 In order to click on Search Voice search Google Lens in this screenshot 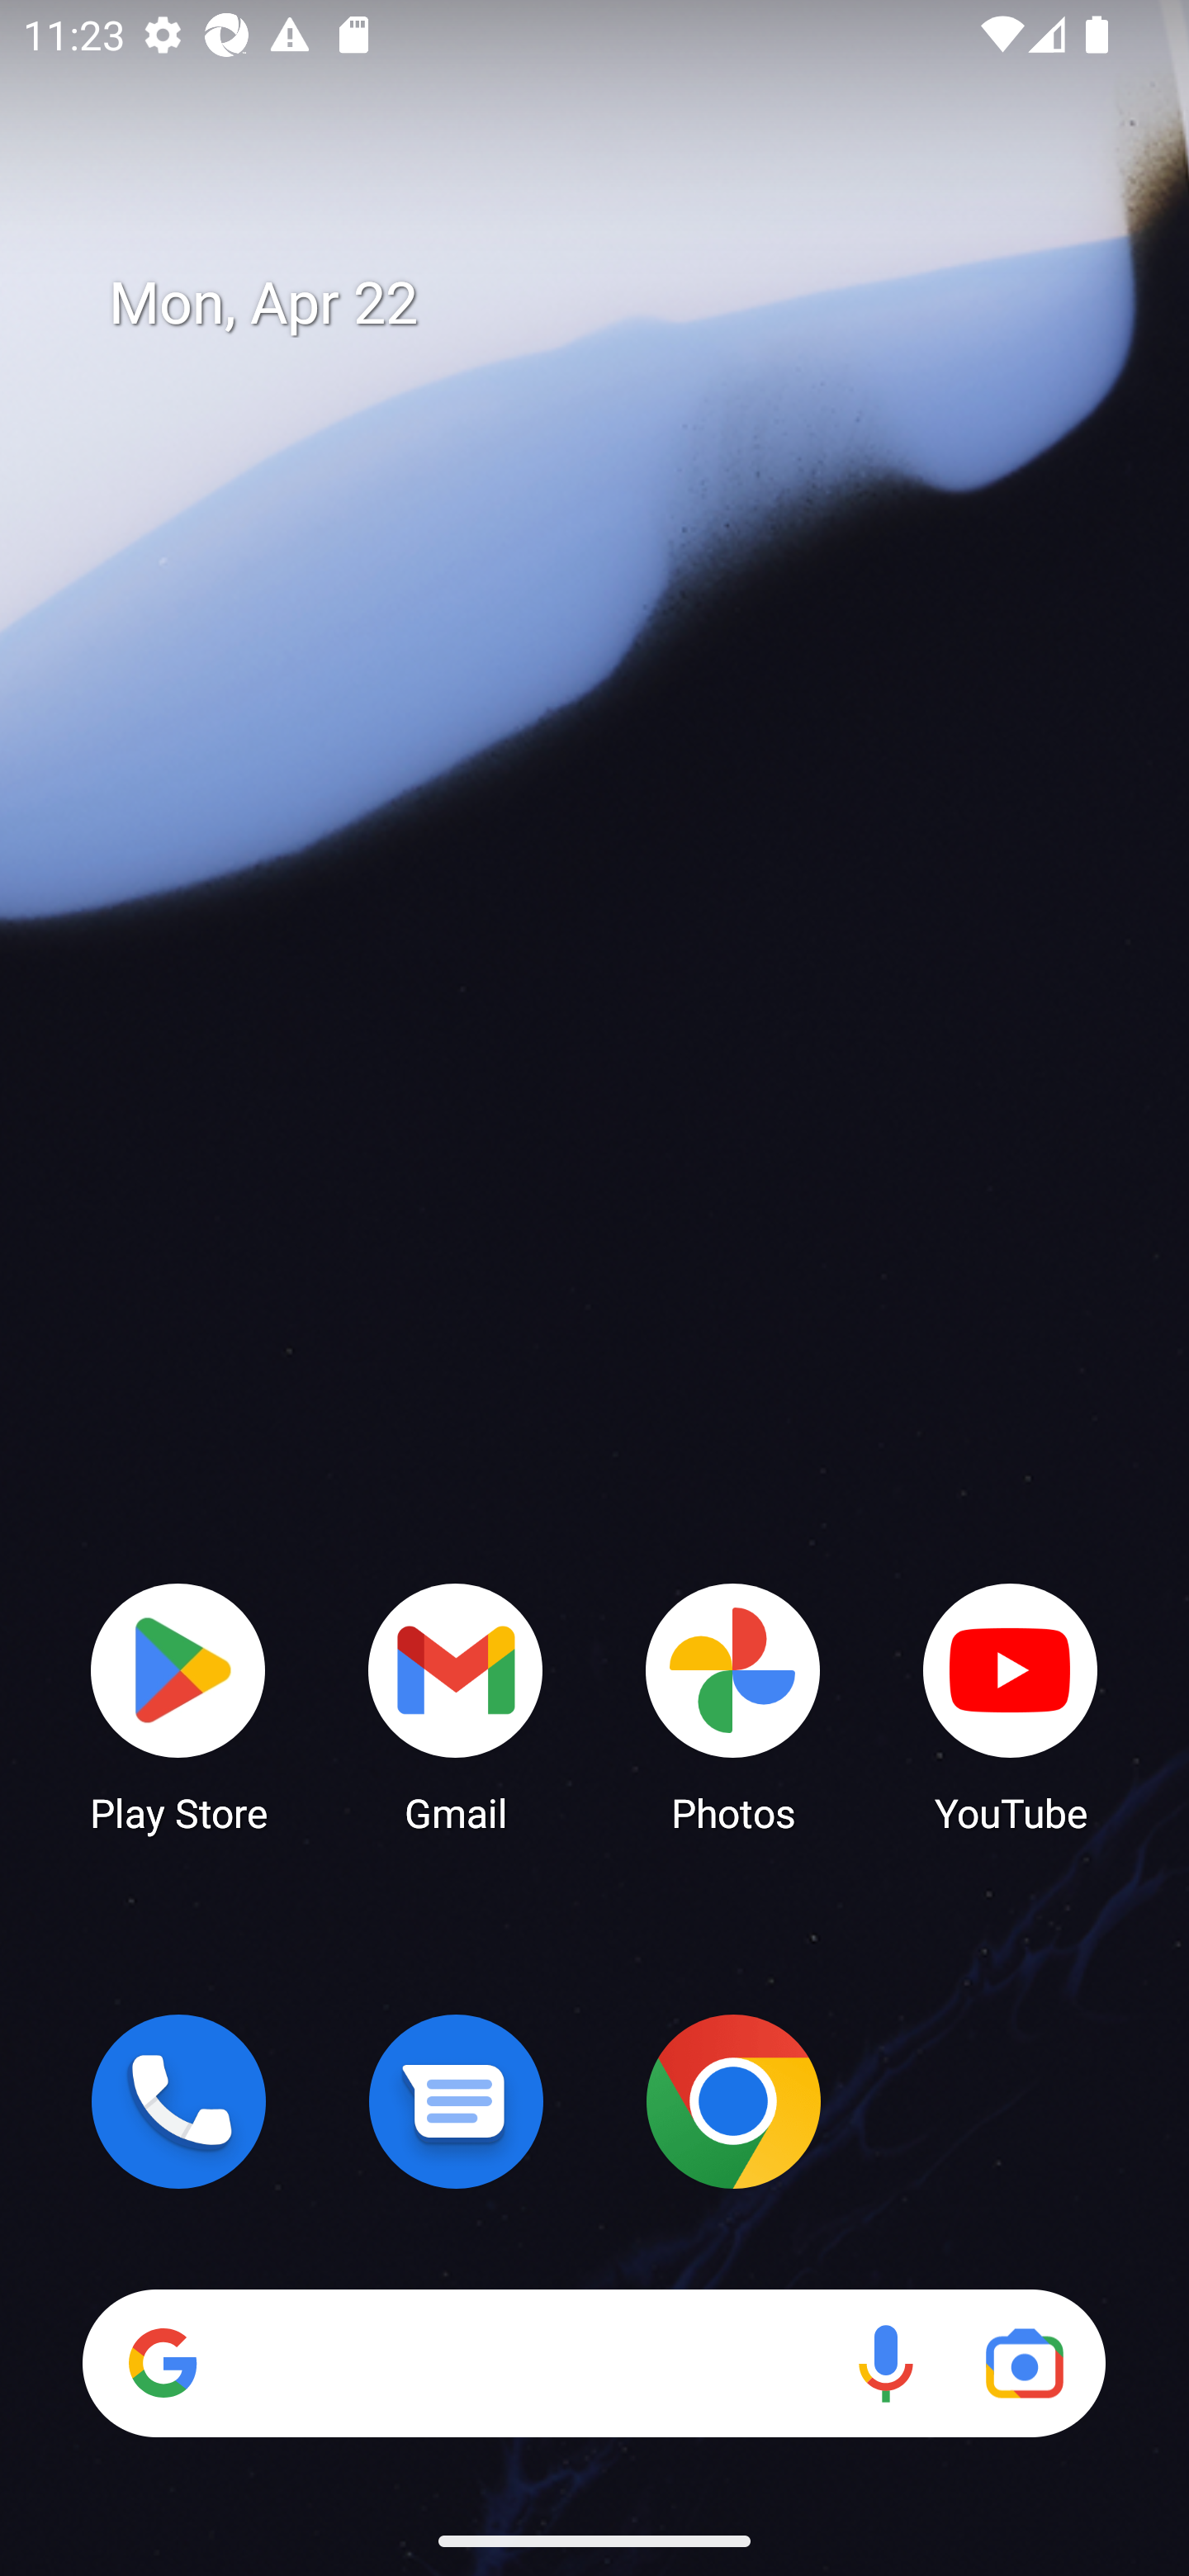, I will do `click(594, 2363)`.